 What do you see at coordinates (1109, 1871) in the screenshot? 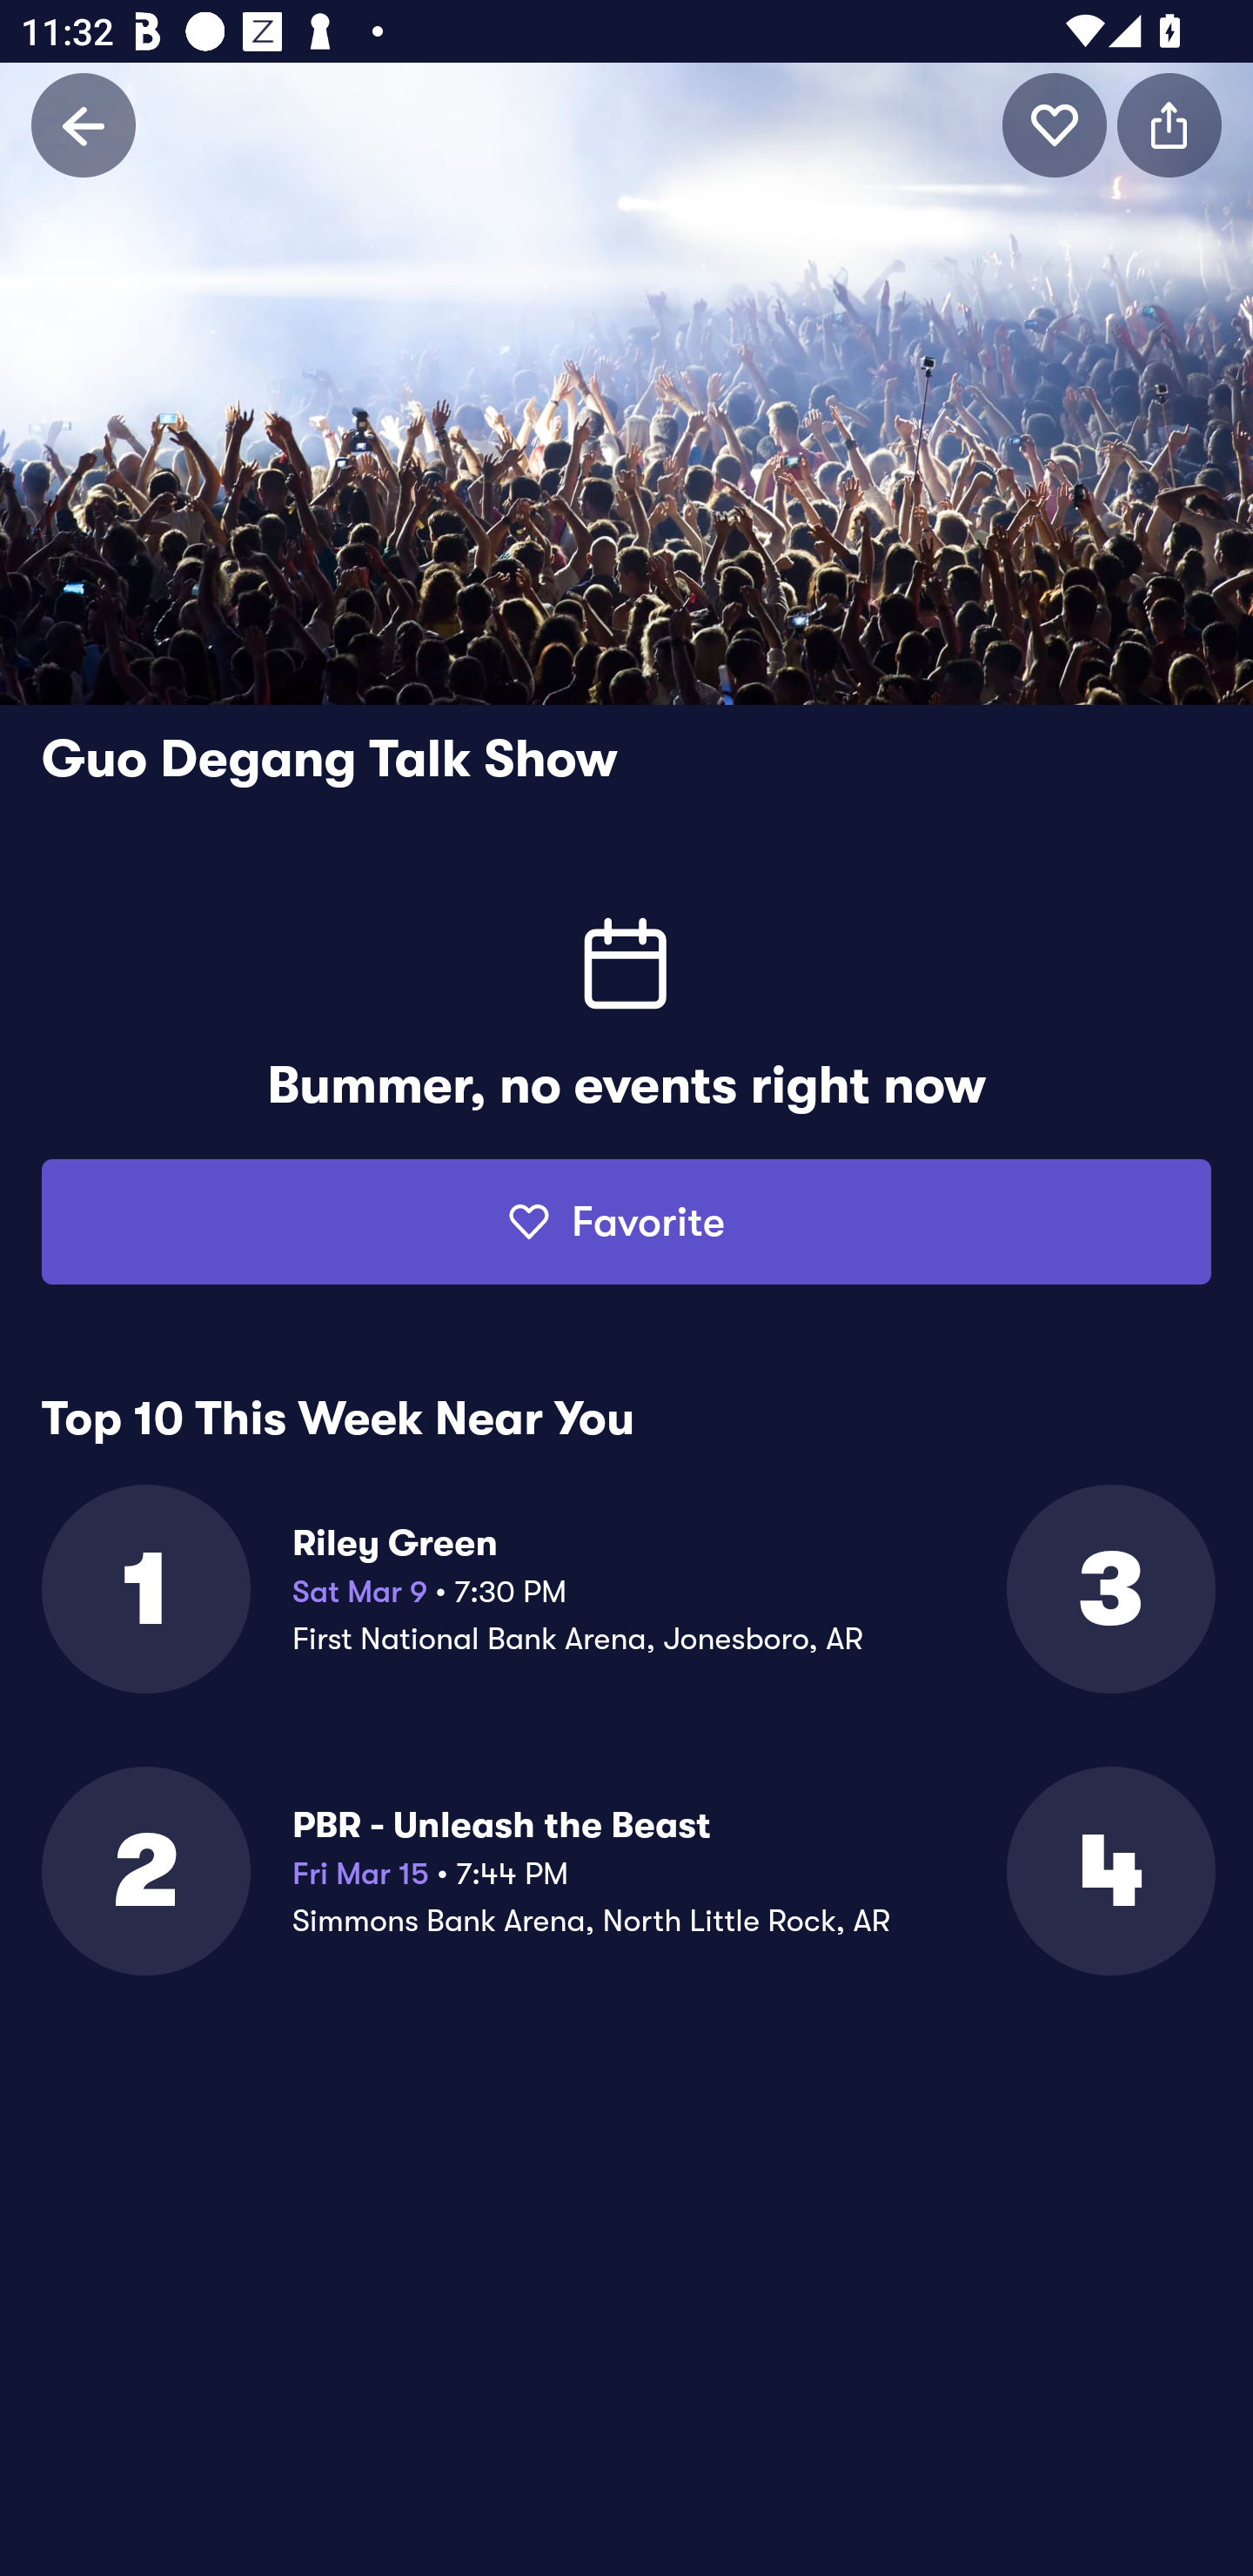
I see `4` at bounding box center [1109, 1871].